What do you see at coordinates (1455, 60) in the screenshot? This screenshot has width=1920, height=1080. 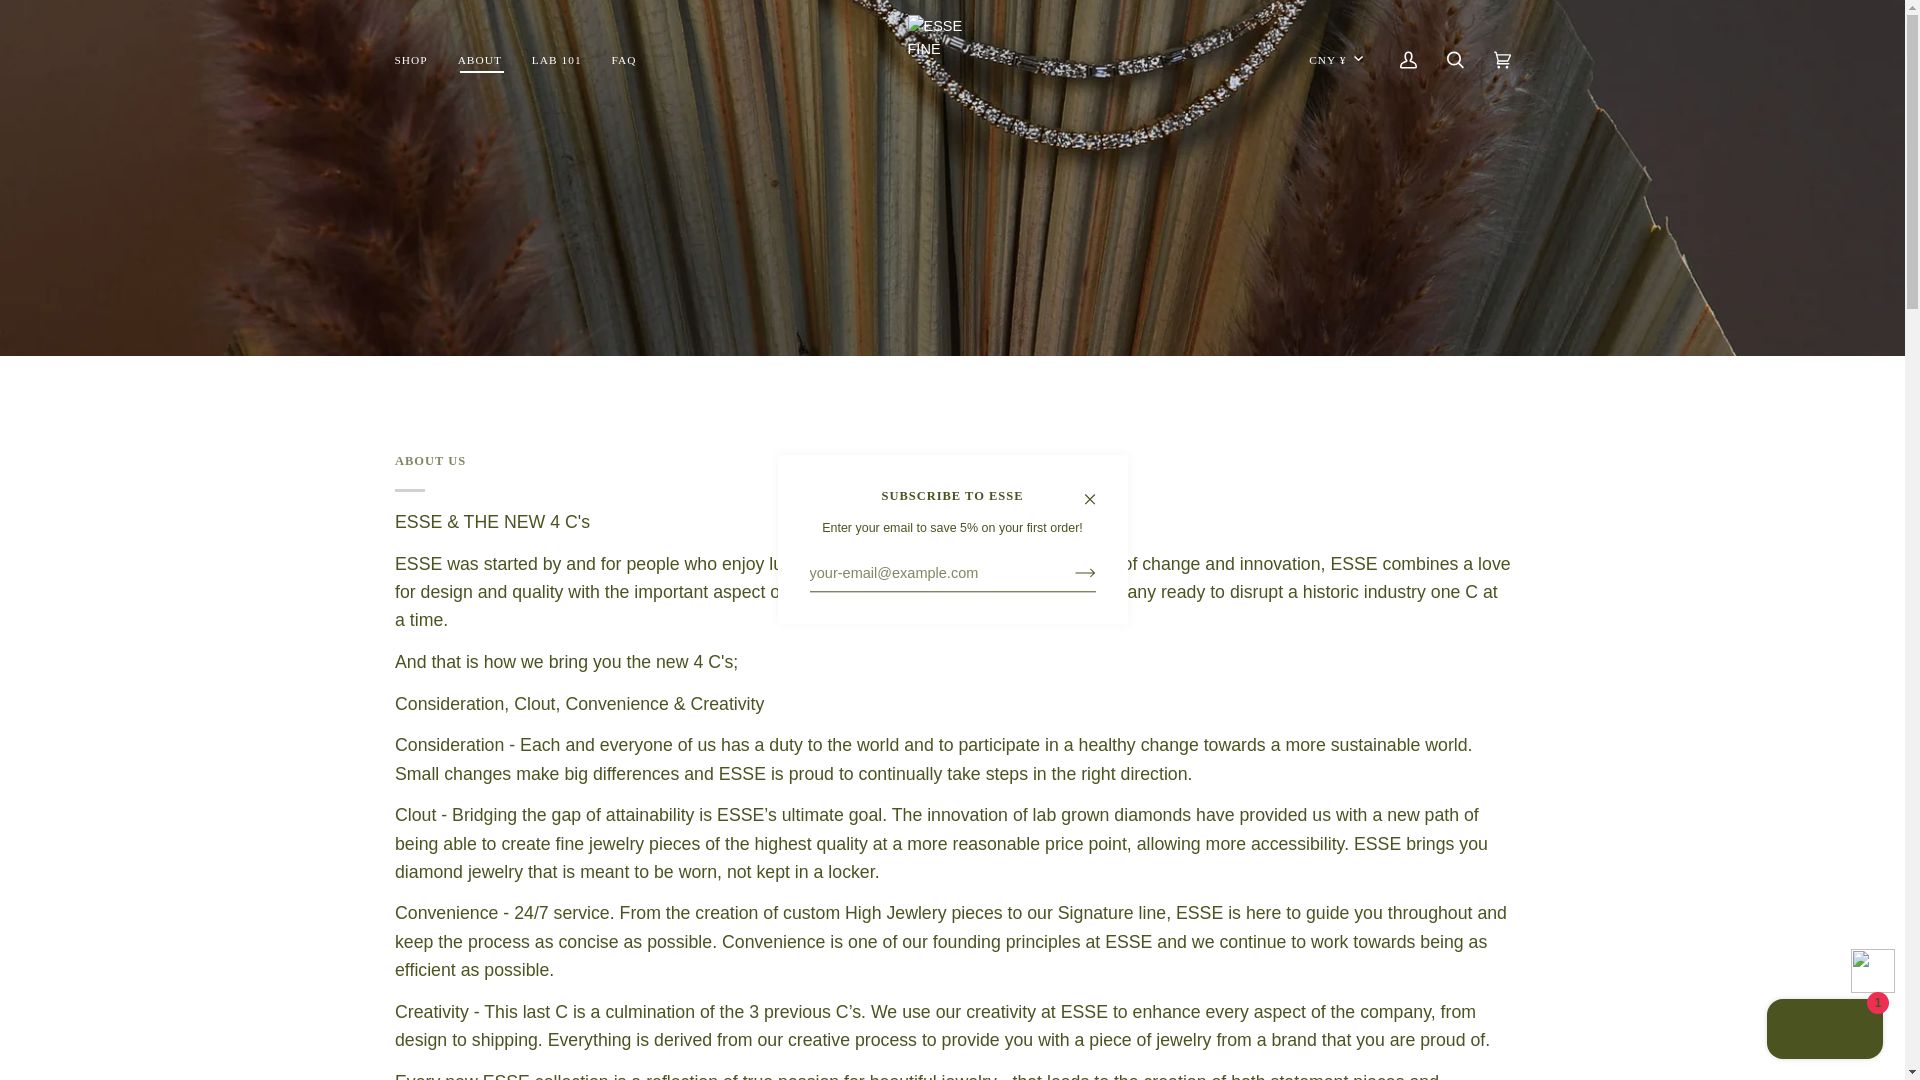 I see `Search` at bounding box center [1455, 60].